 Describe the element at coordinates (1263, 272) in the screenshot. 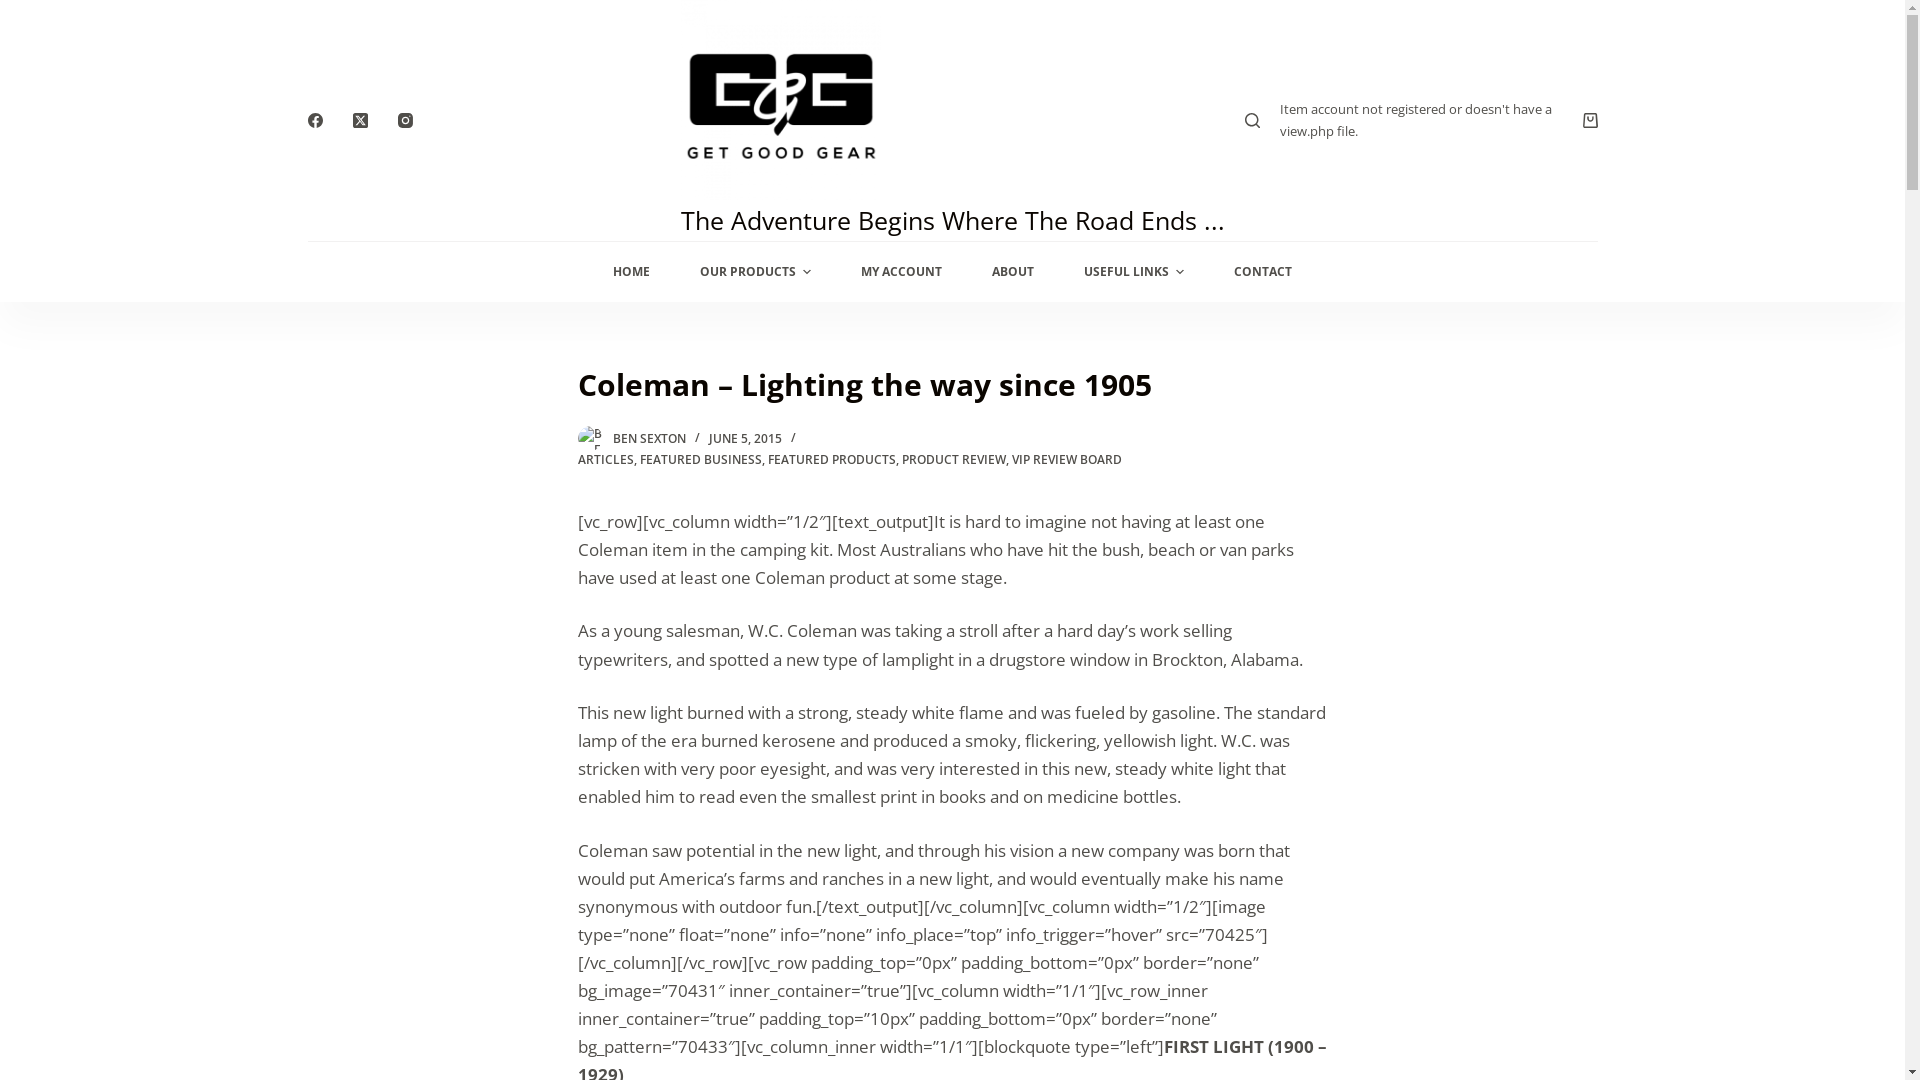

I see `CONTACT` at that location.